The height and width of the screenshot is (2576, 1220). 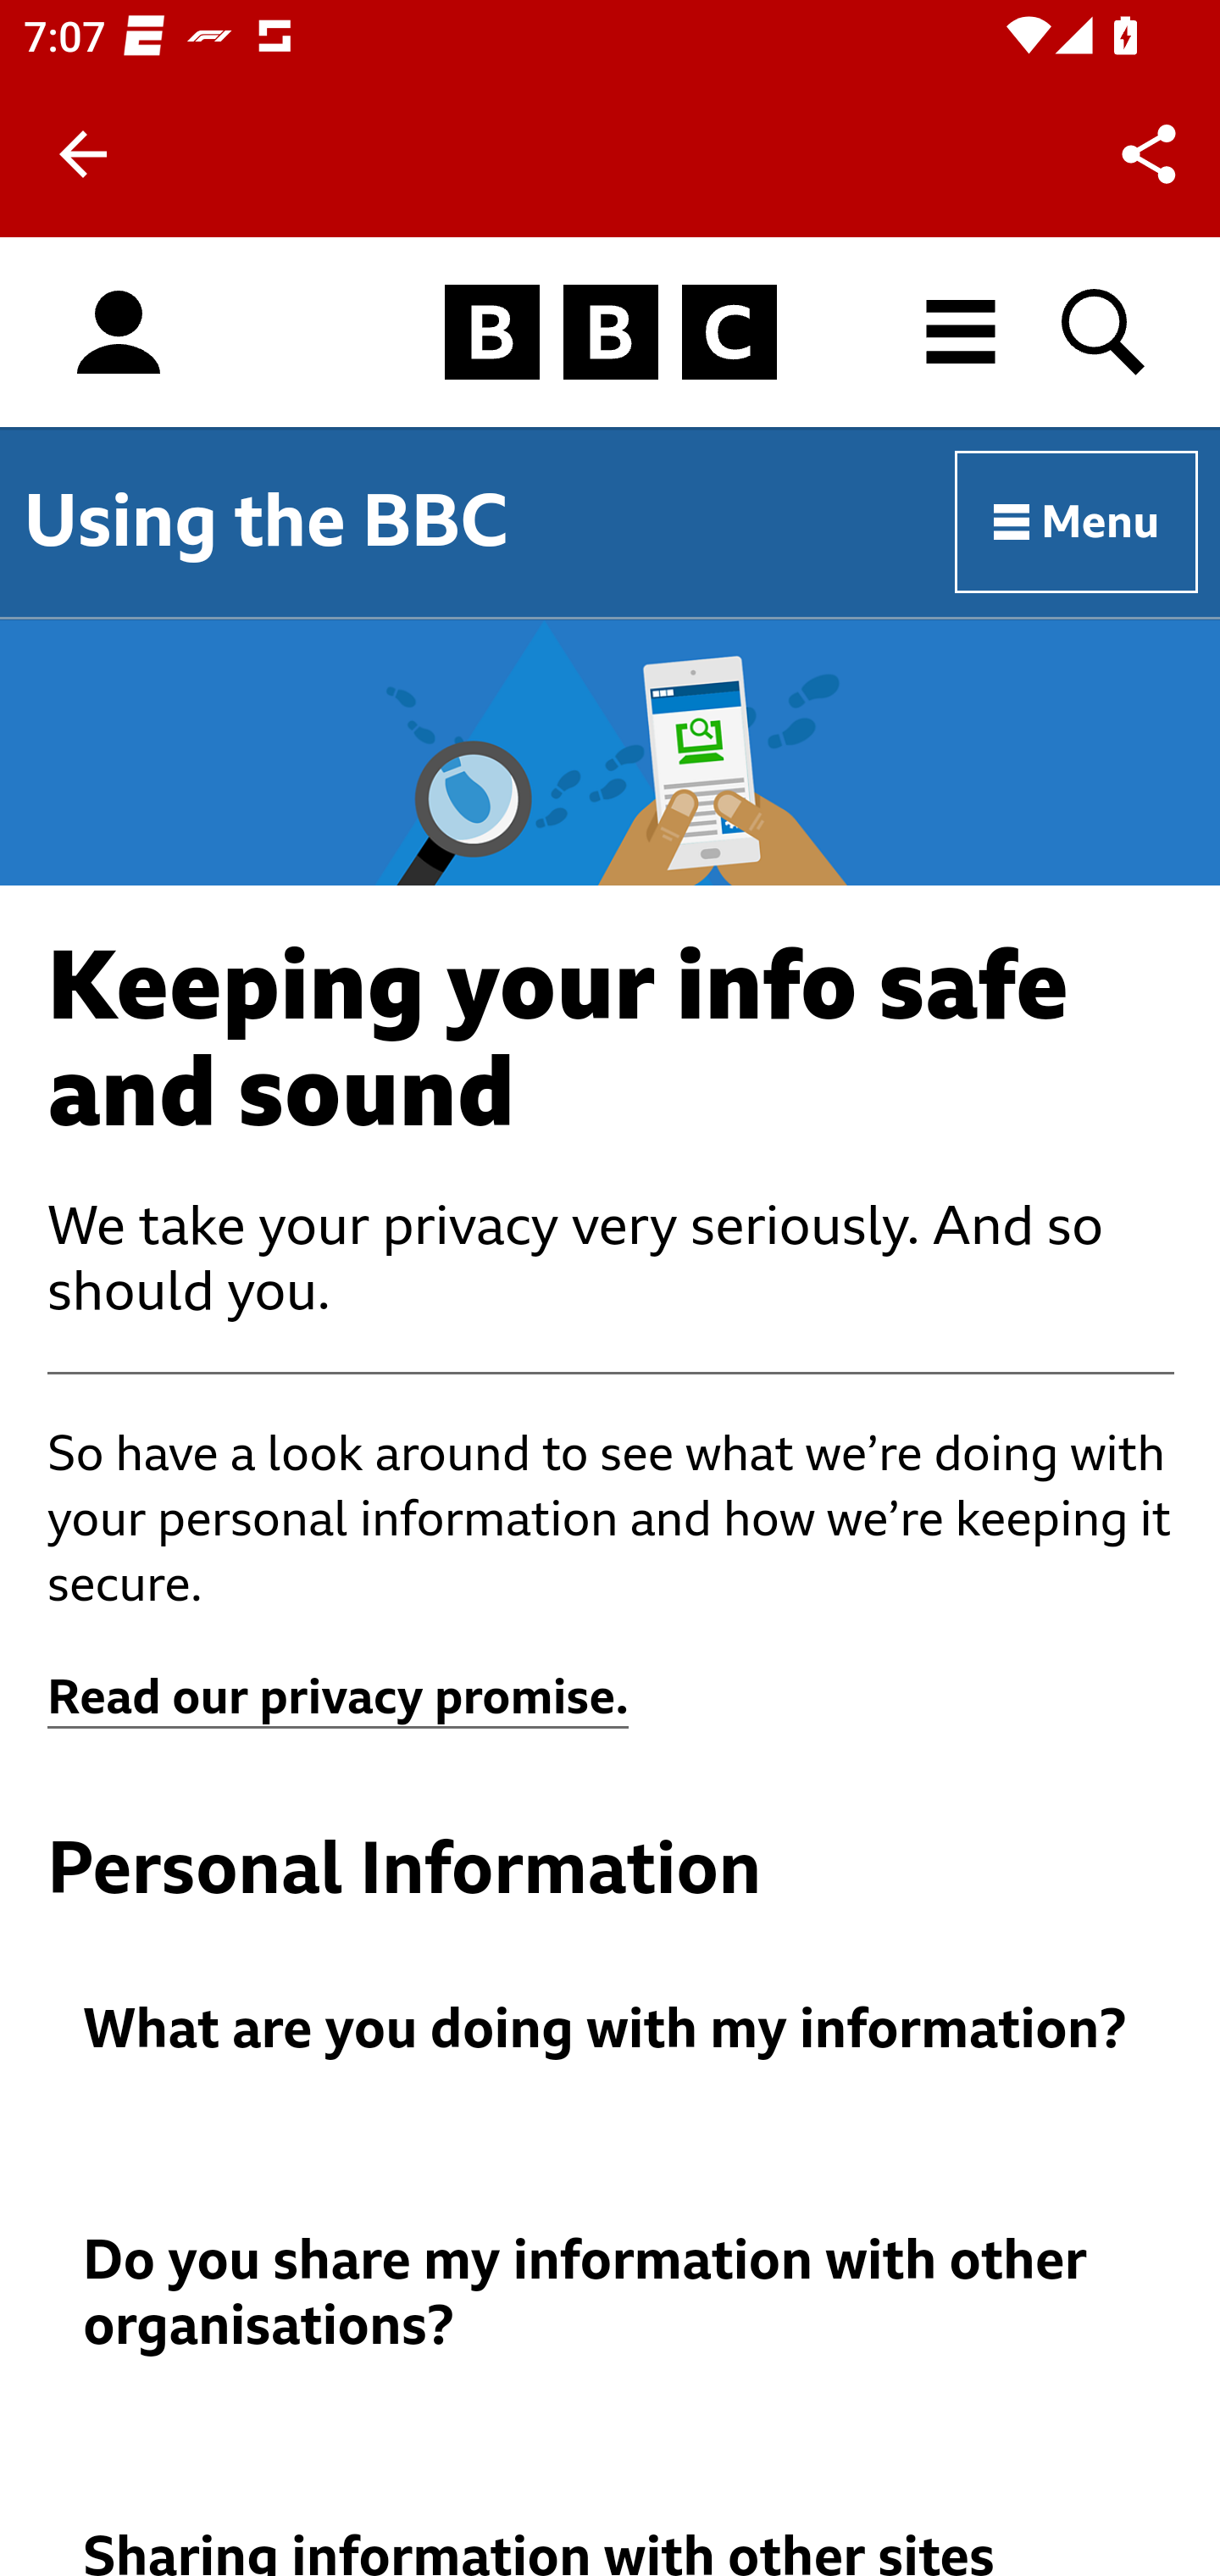 What do you see at coordinates (610, 333) in the screenshot?
I see `Homepage` at bounding box center [610, 333].